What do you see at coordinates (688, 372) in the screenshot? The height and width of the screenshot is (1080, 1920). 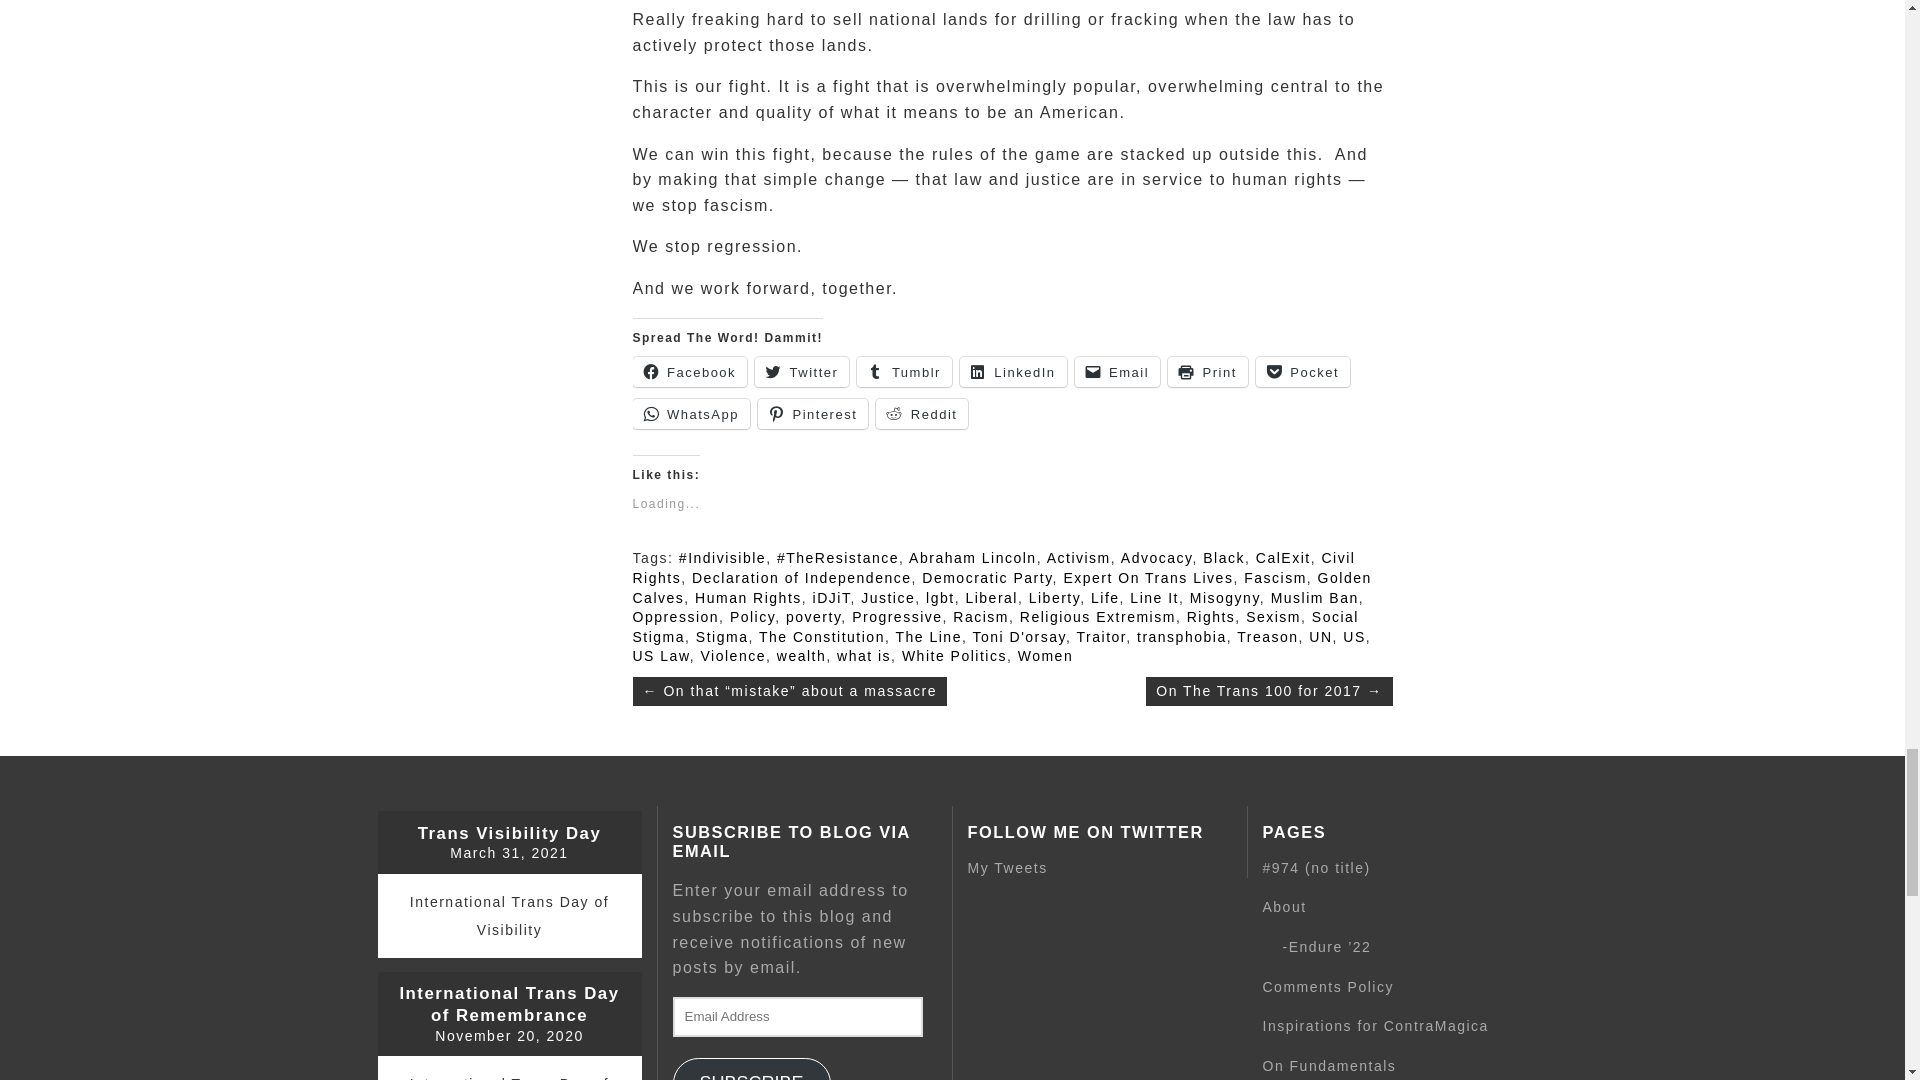 I see `Facebook` at bounding box center [688, 372].